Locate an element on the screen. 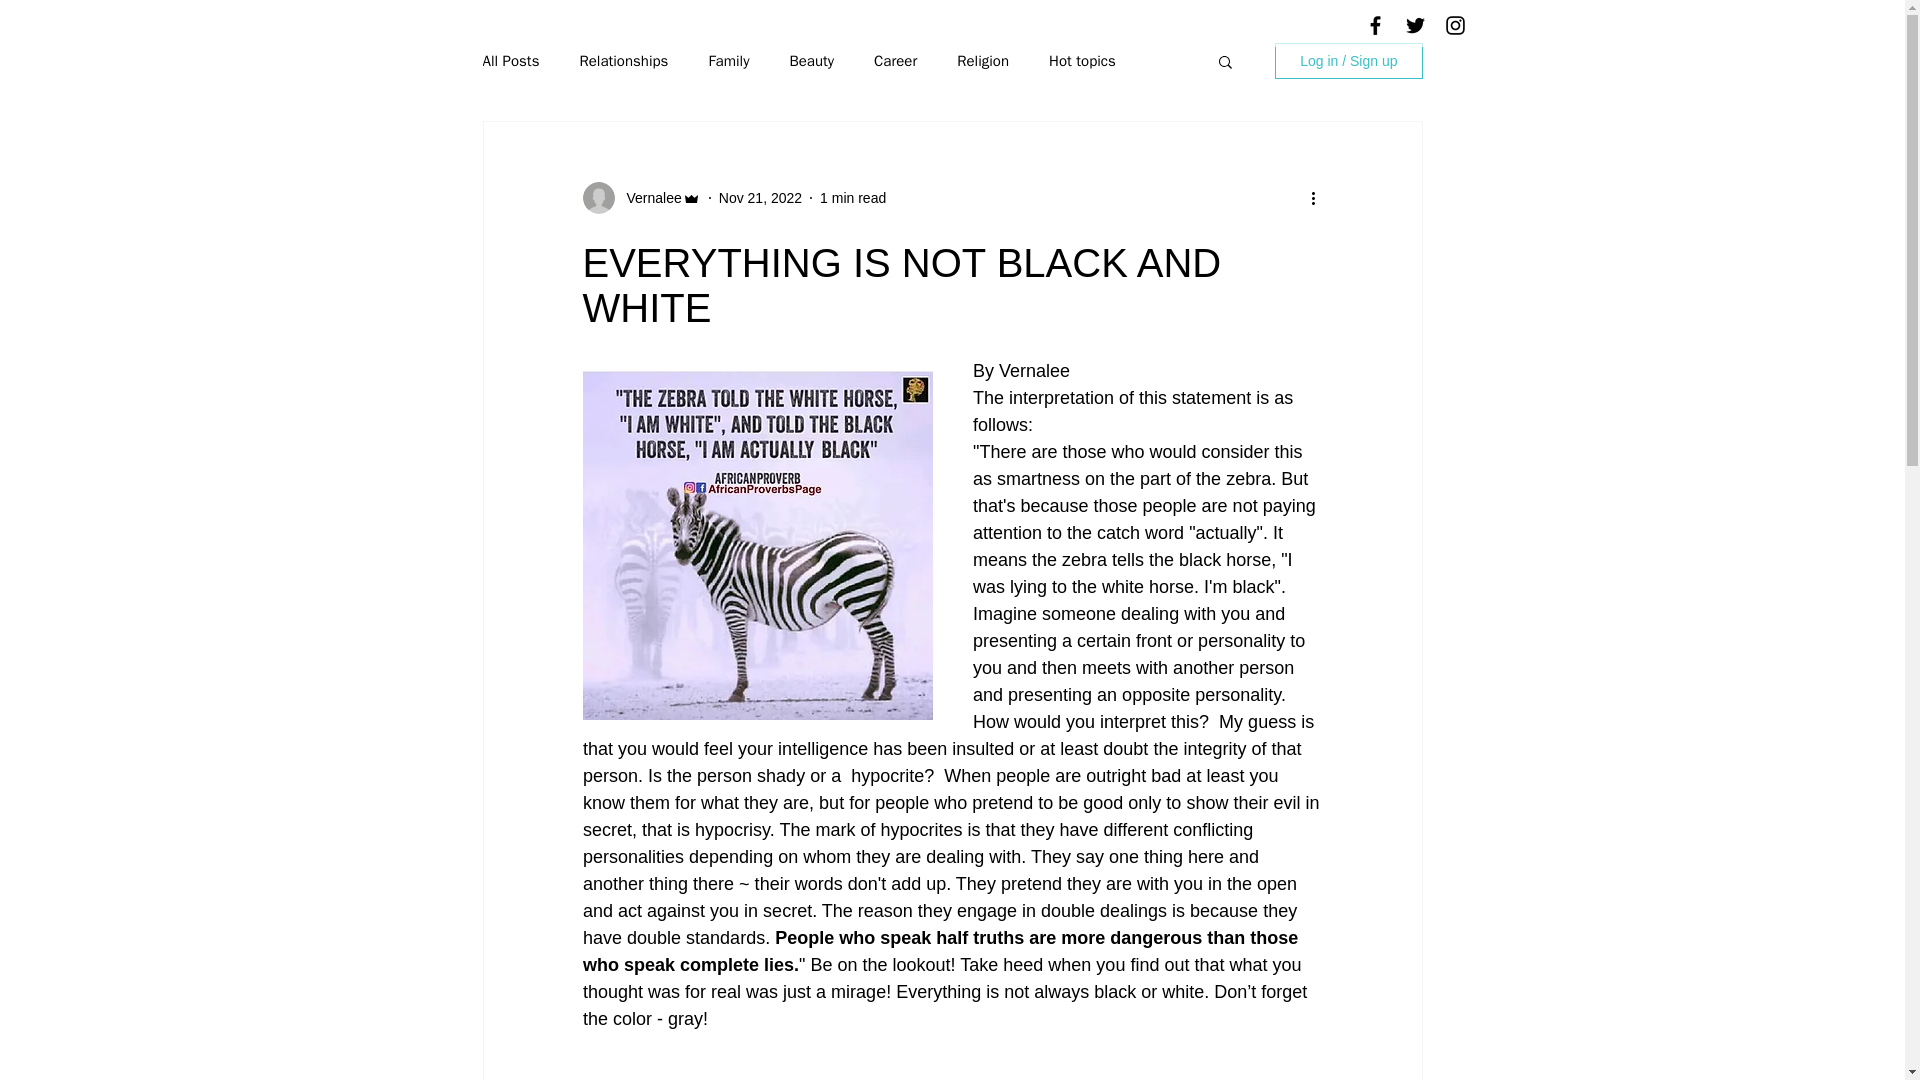 Image resolution: width=1920 pixels, height=1080 pixels. Nov 21, 2022 is located at coordinates (760, 198).